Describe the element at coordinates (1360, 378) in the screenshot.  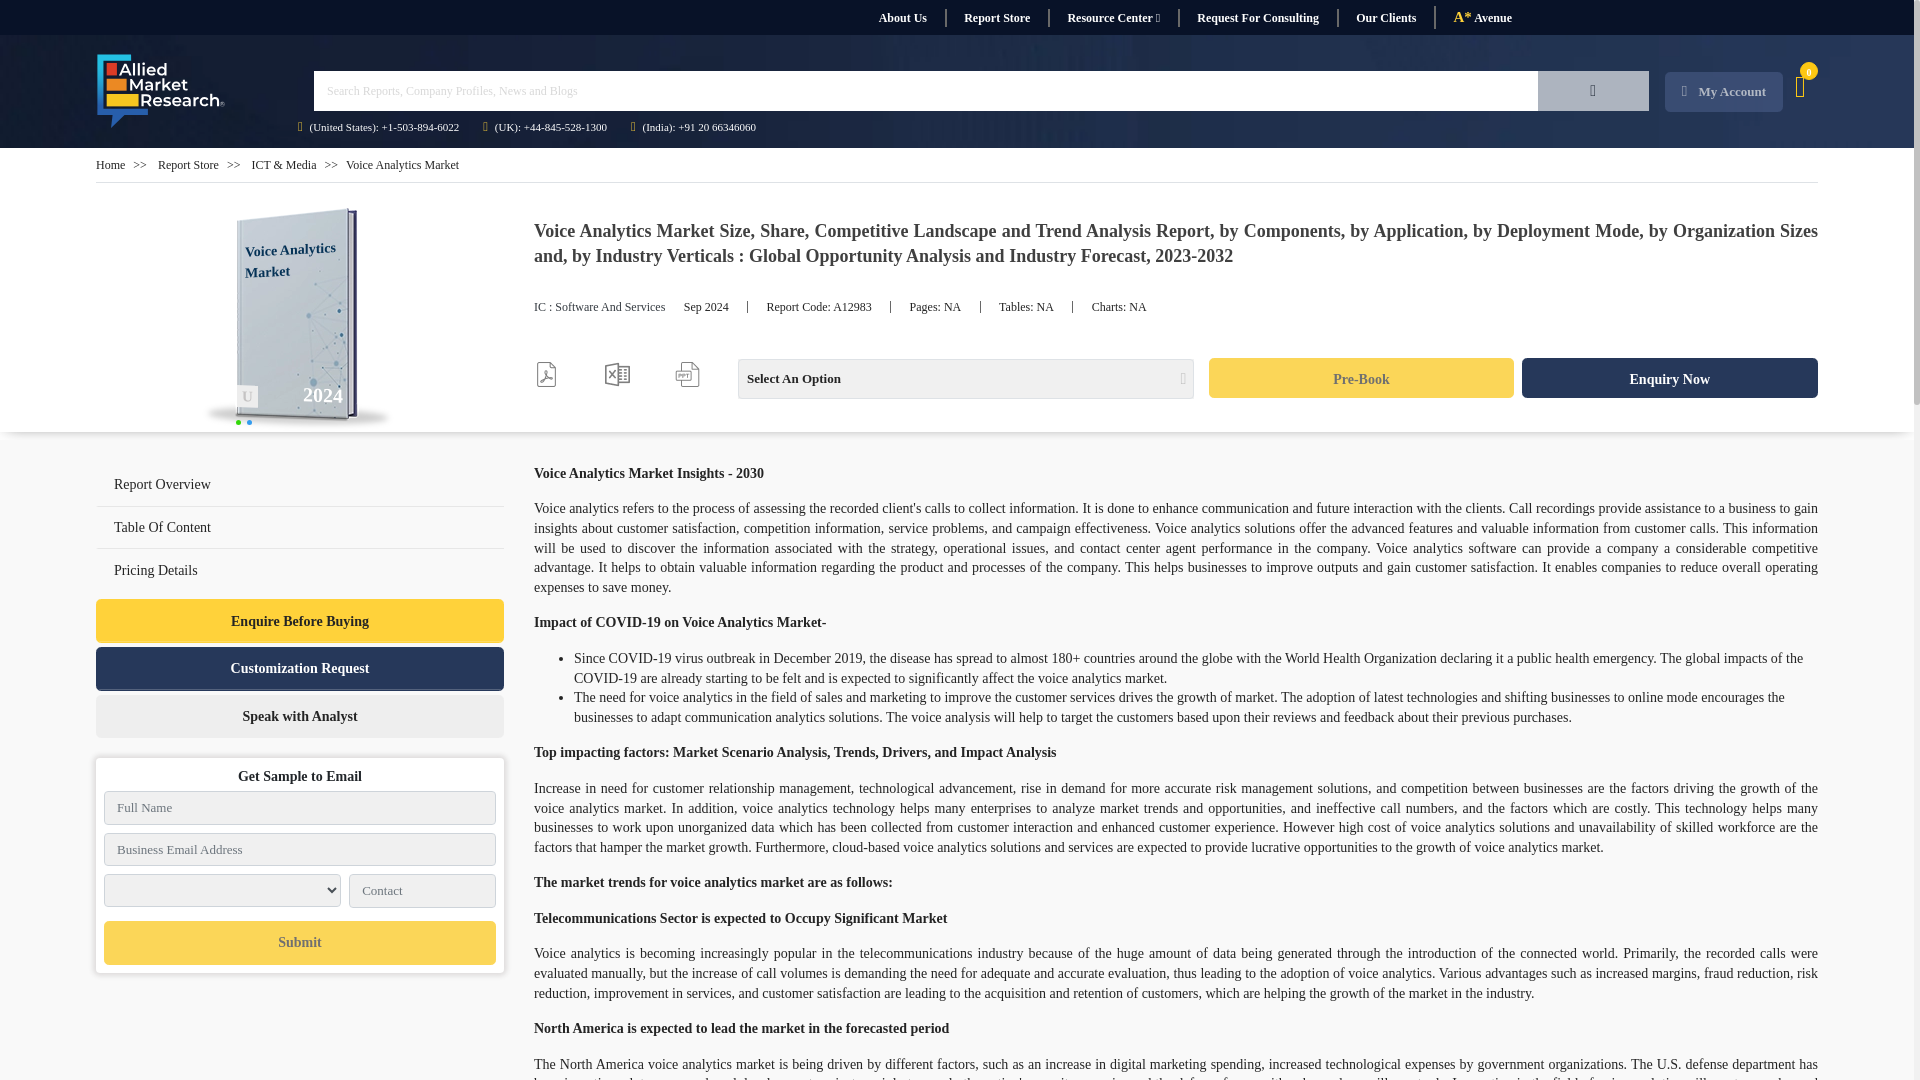
I see `Buy Now` at that location.